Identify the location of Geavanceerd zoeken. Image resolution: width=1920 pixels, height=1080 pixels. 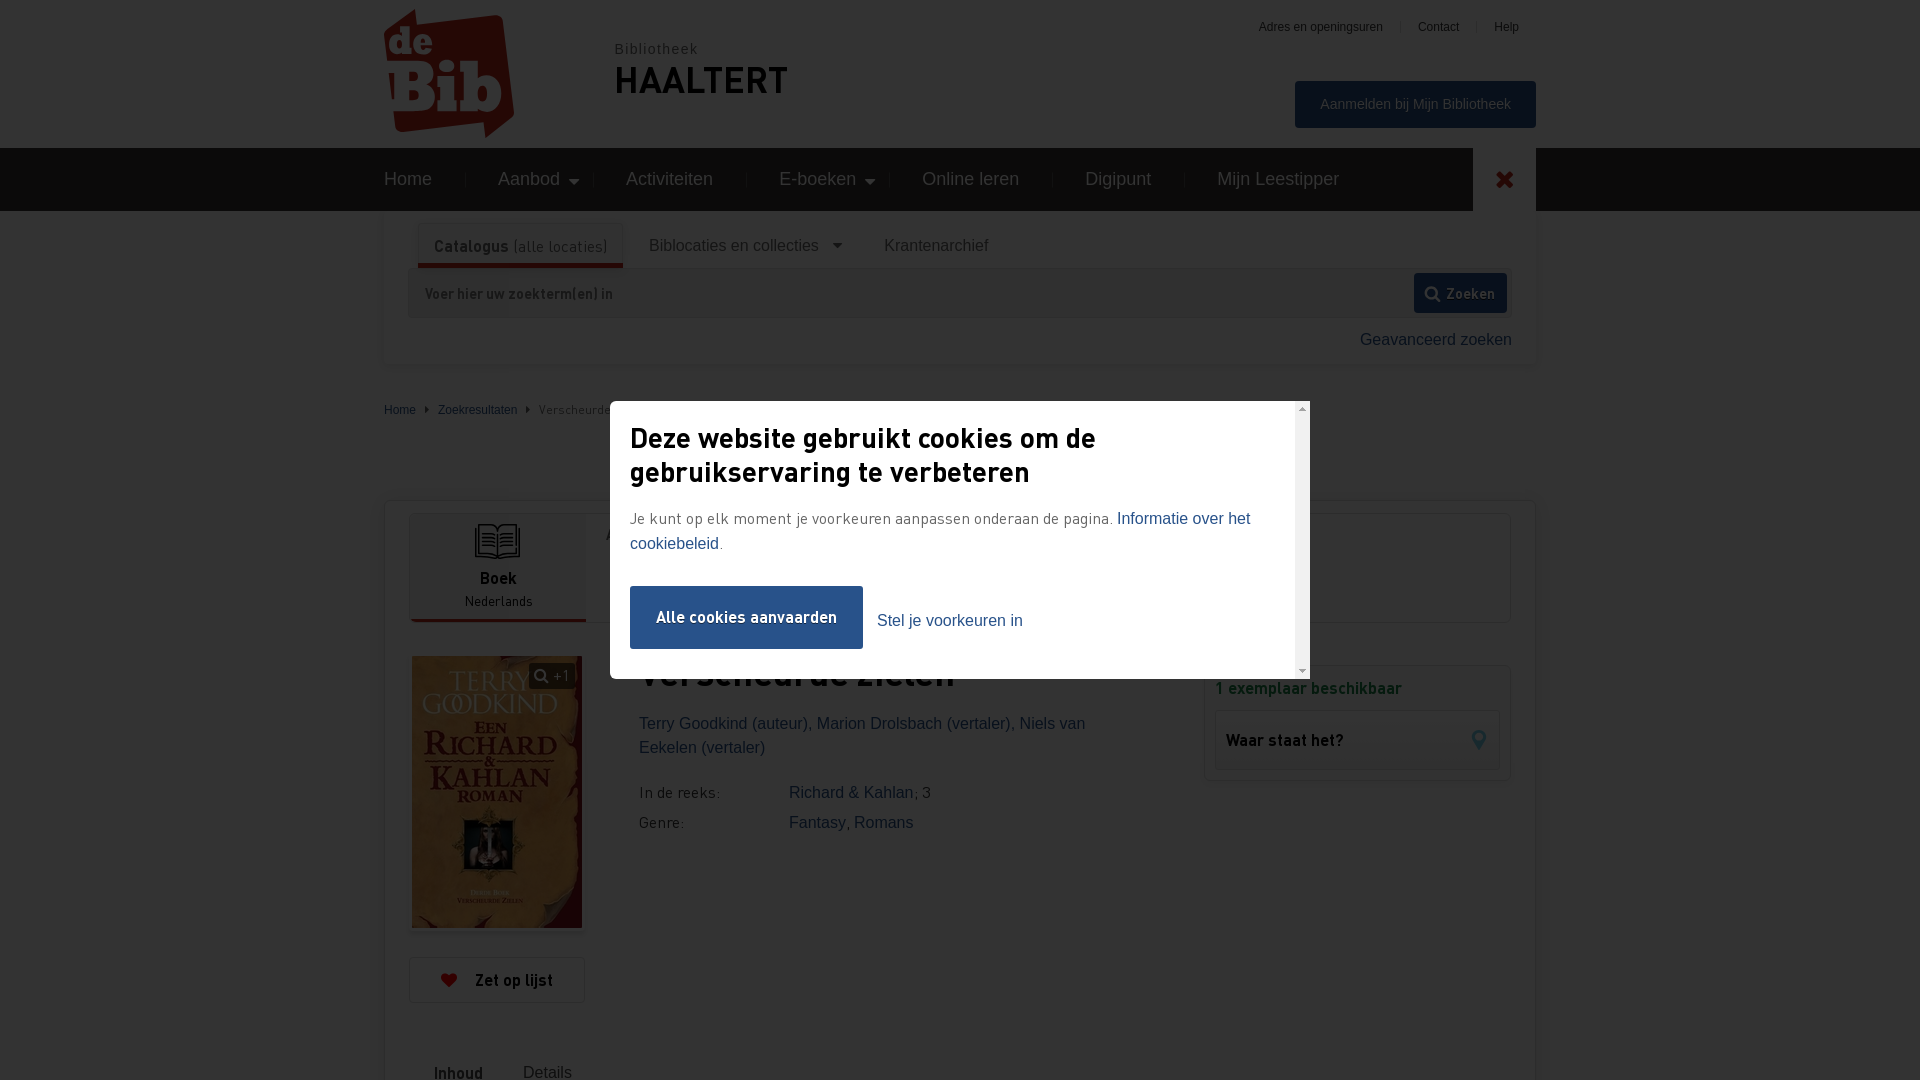
(1436, 340).